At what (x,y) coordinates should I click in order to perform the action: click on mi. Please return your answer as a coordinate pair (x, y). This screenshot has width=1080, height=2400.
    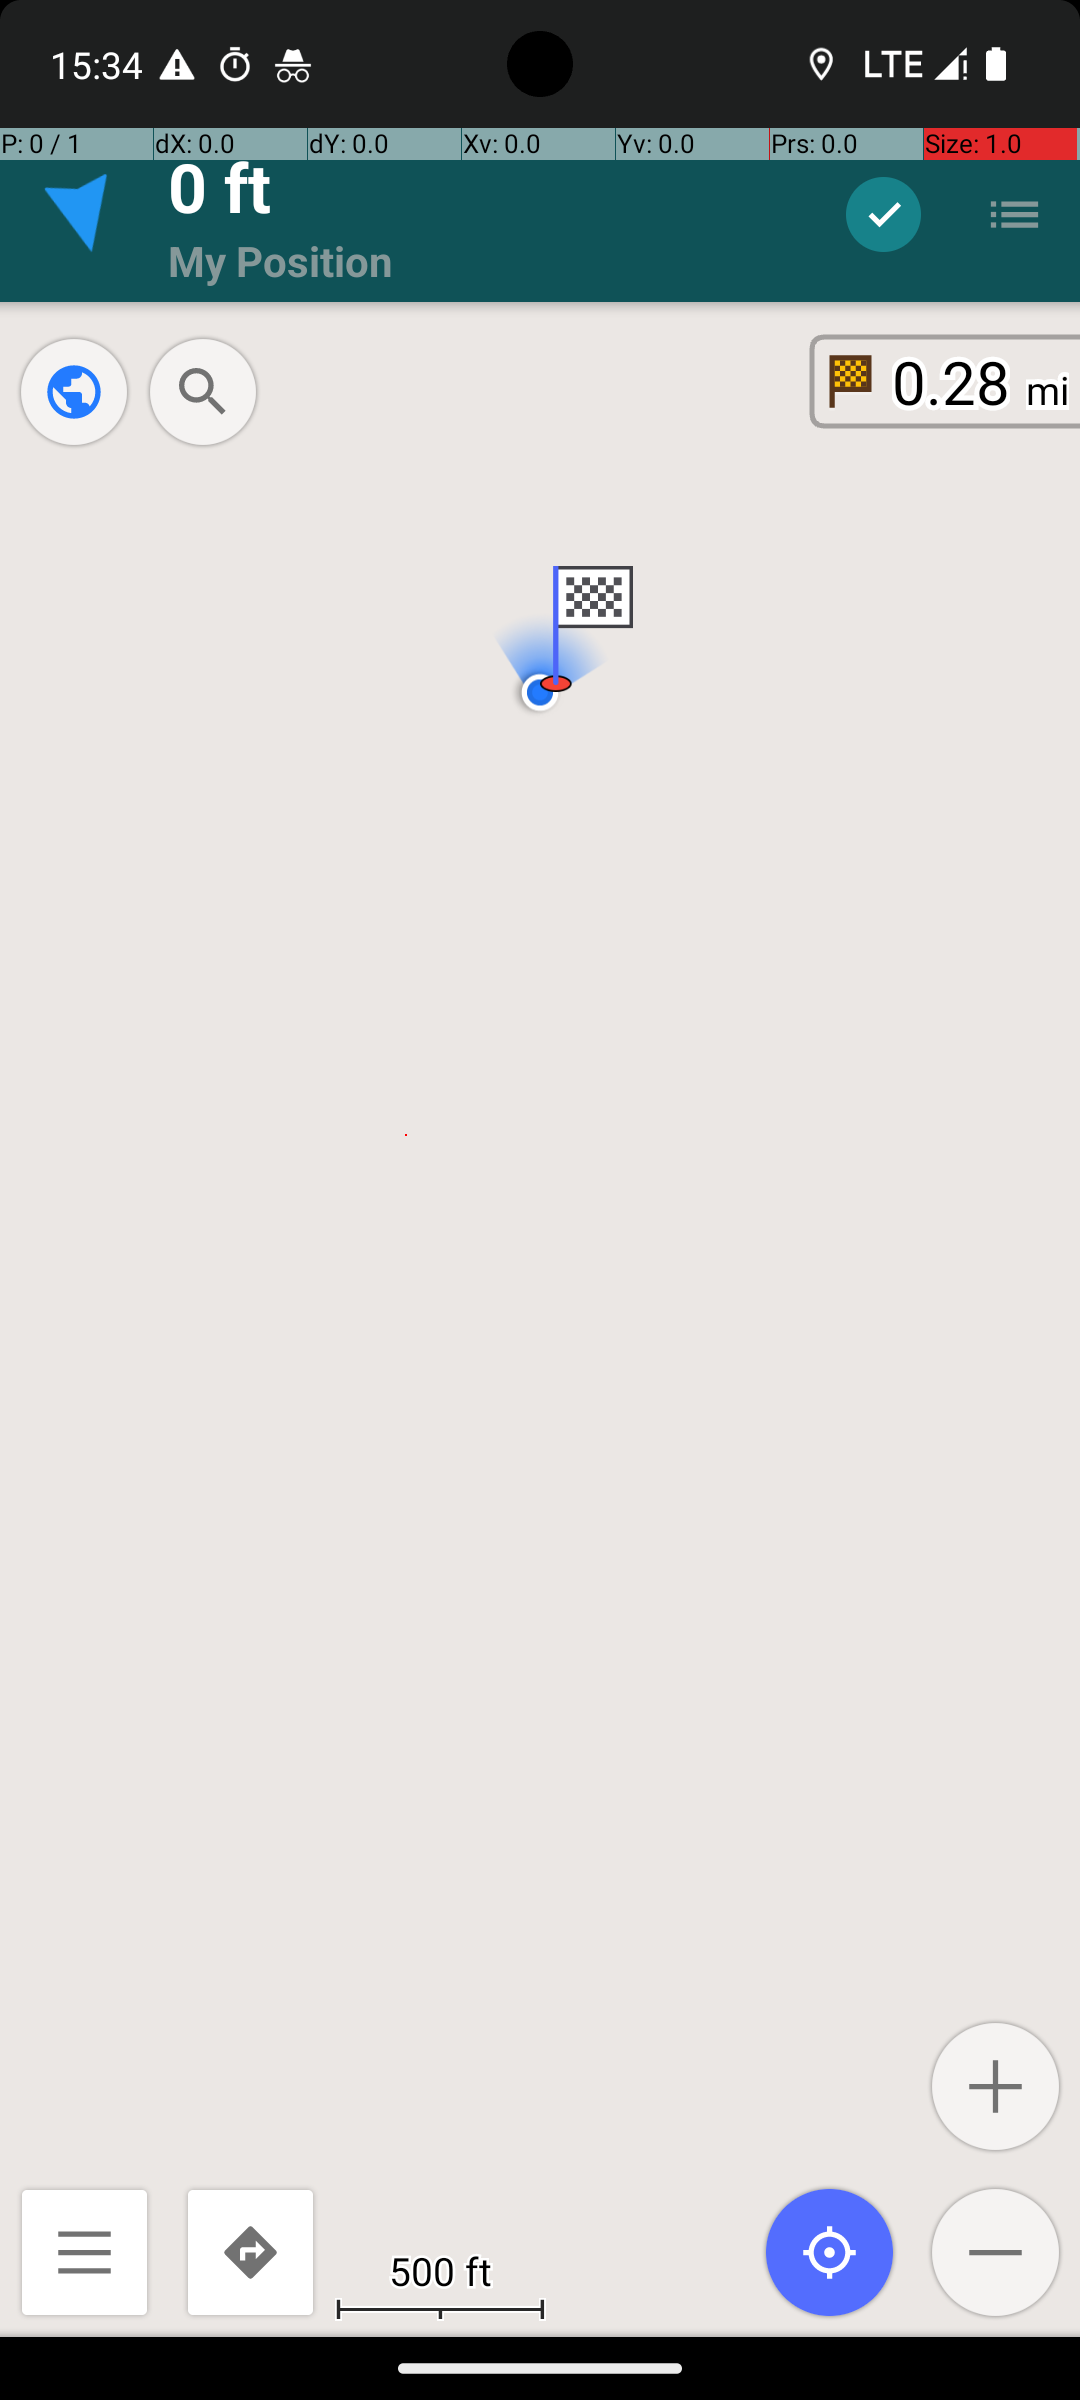
    Looking at the image, I should click on (1048, 390).